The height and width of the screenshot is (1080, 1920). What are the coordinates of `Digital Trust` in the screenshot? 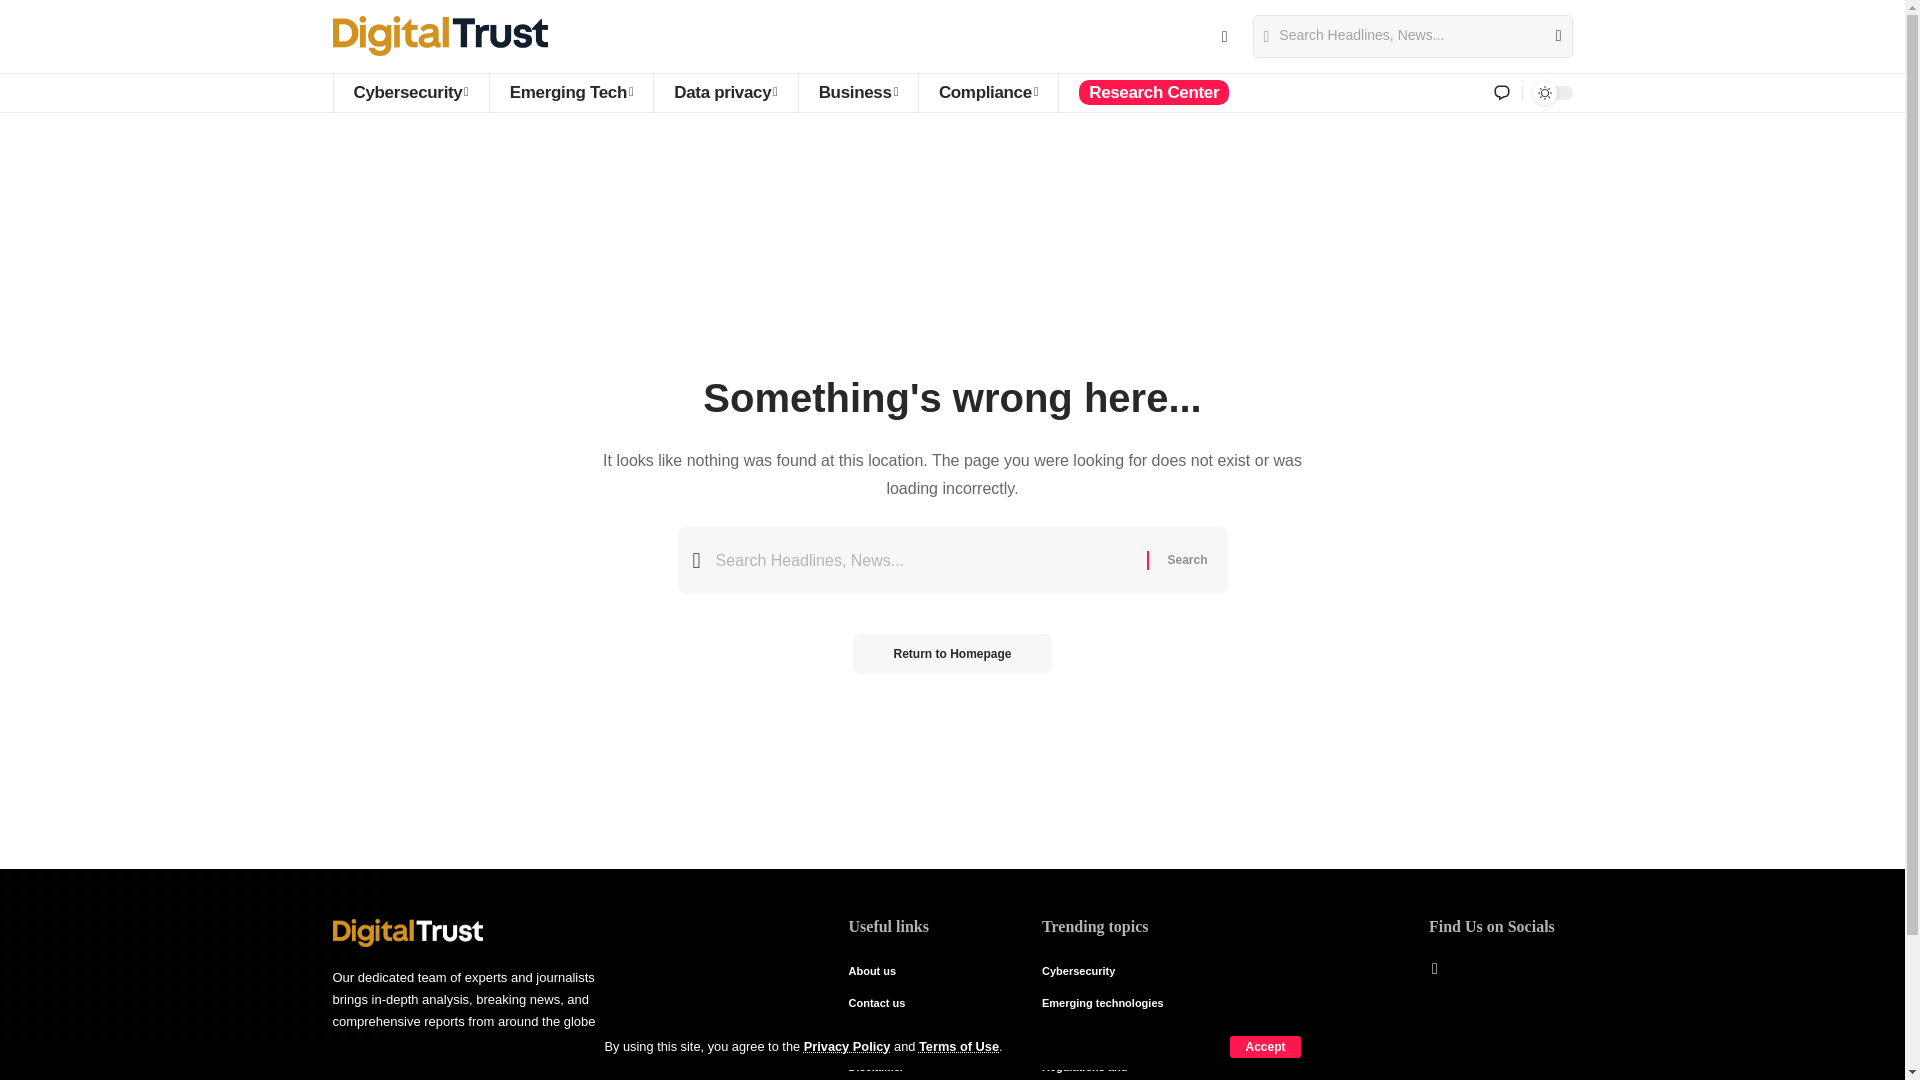 It's located at (440, 36).